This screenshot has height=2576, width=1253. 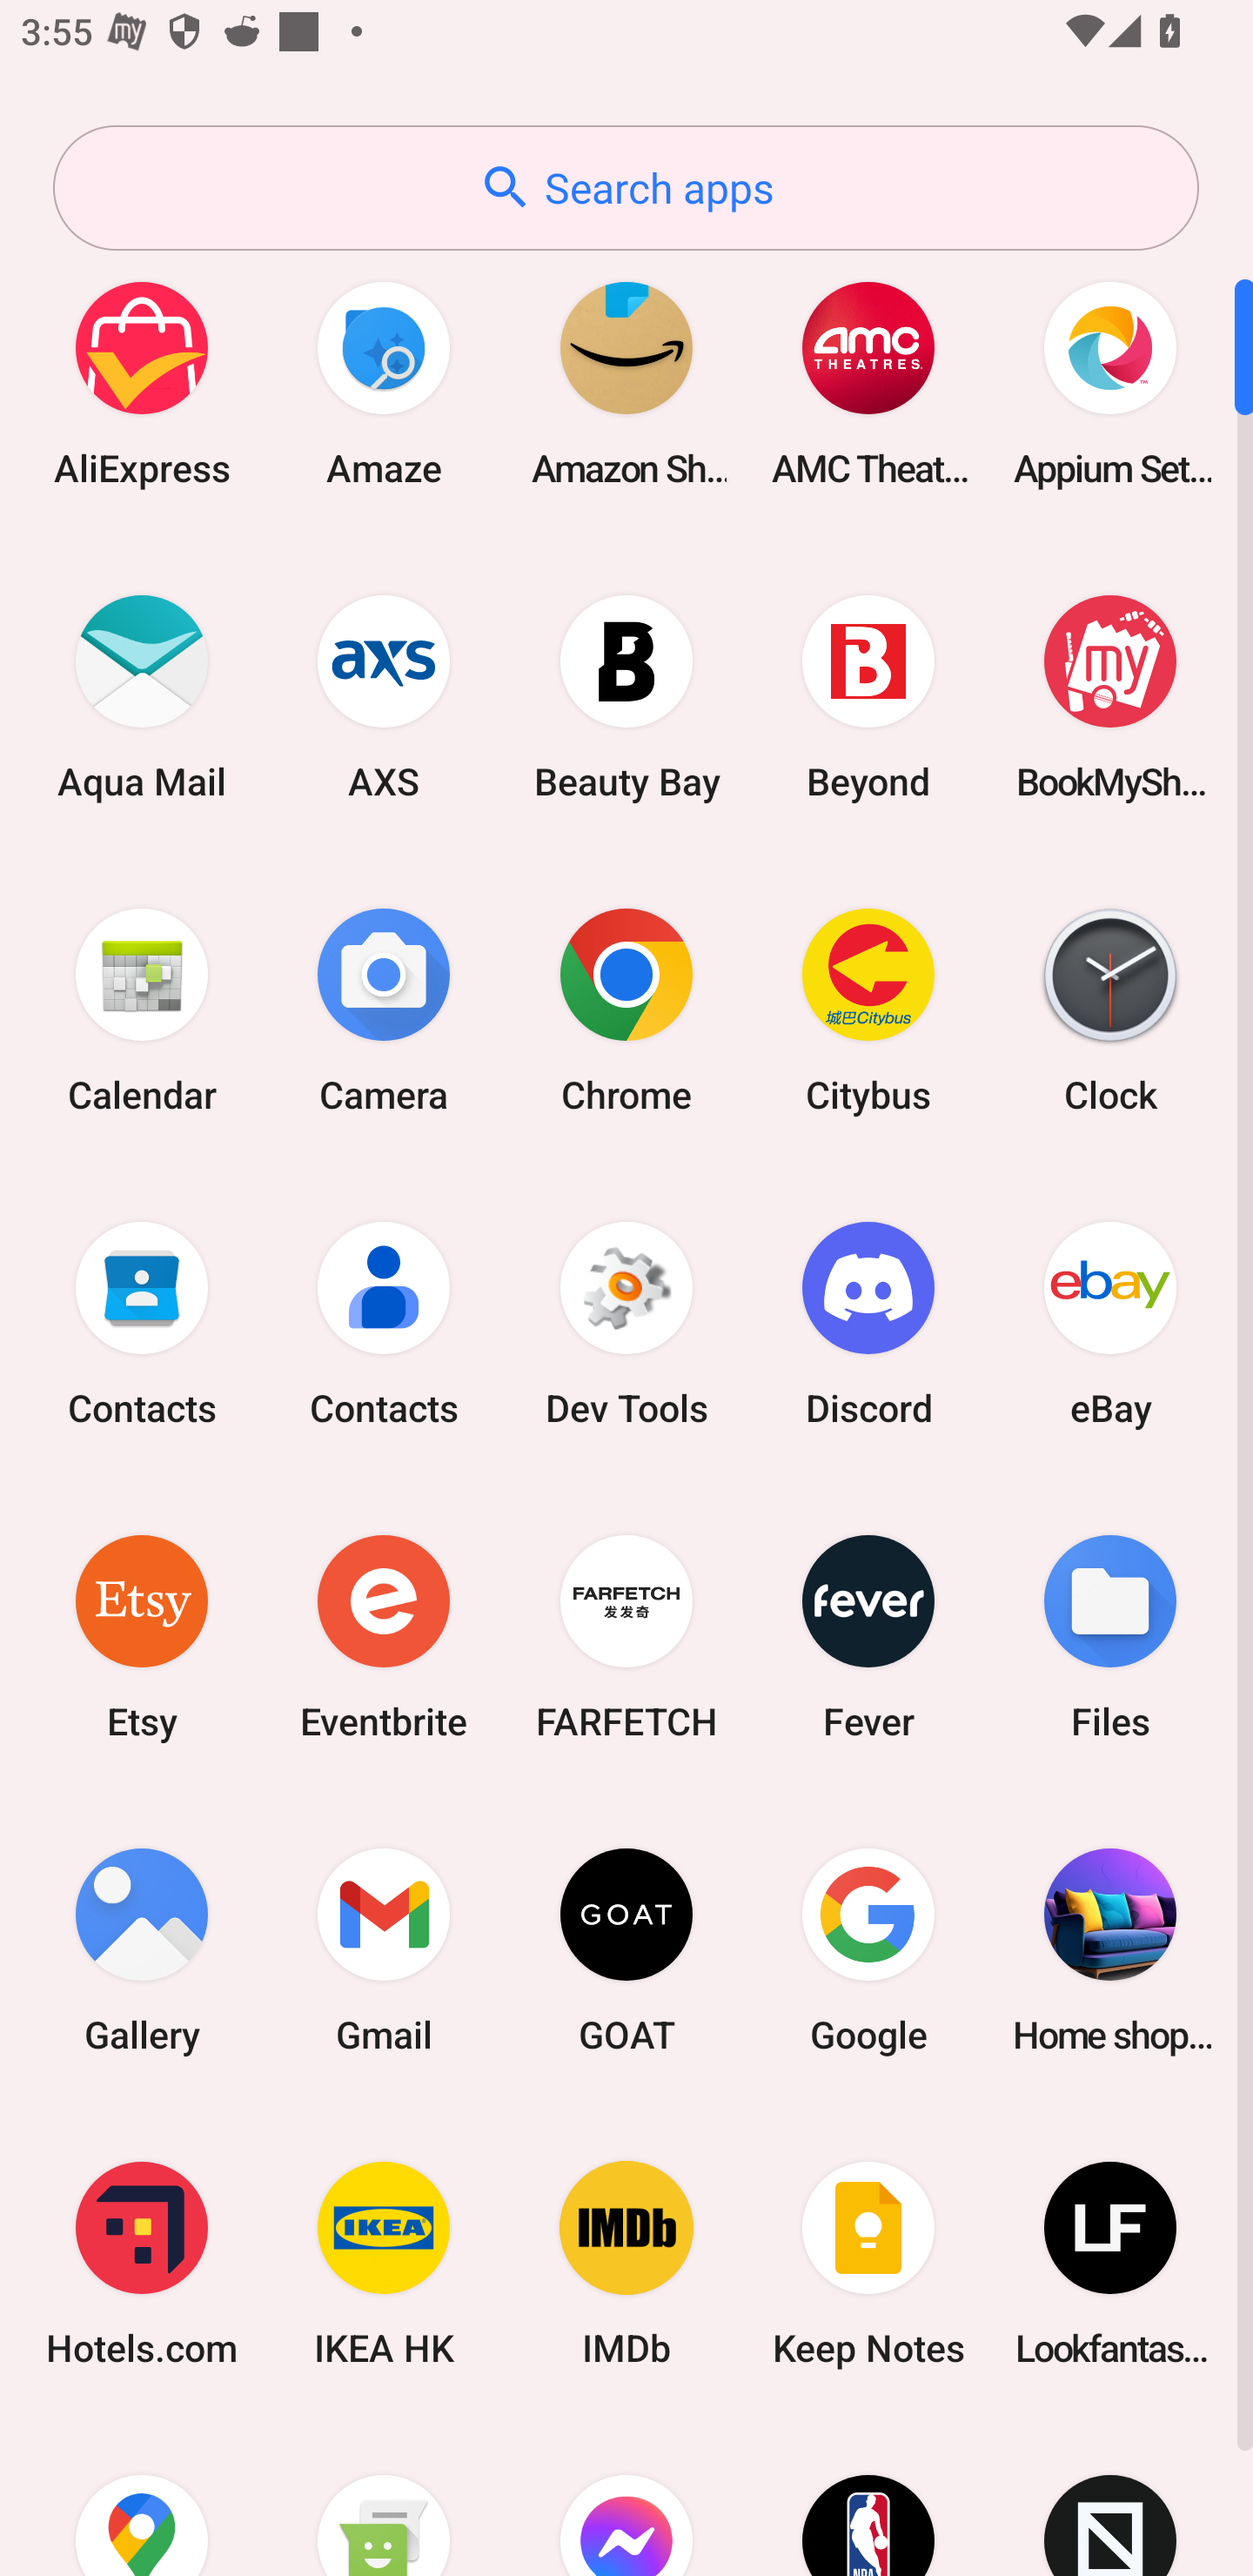 I want to click on Home shopping, so click(x=1110, y=1949).